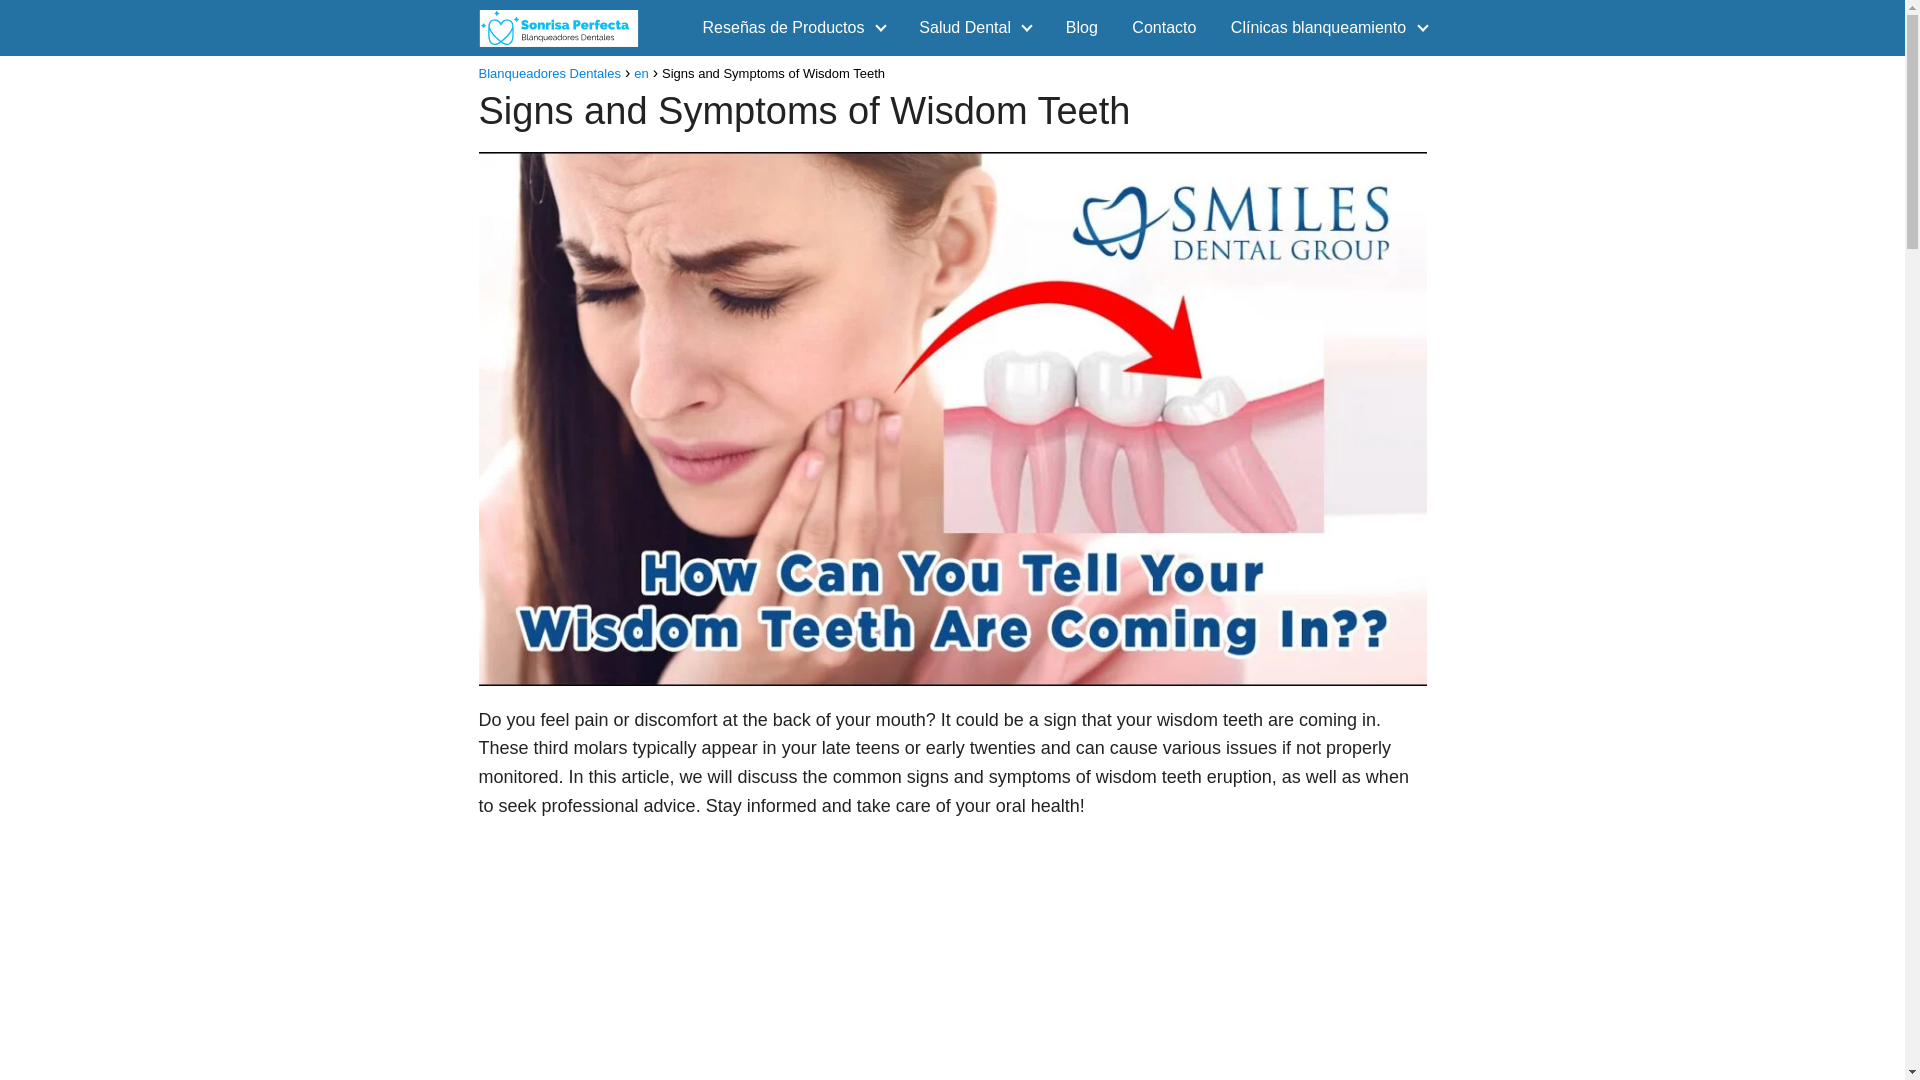  What do you see at coordinates (969, 27) in the screenshot?
I see `Salud Dental` at bounding box center [969, 27].